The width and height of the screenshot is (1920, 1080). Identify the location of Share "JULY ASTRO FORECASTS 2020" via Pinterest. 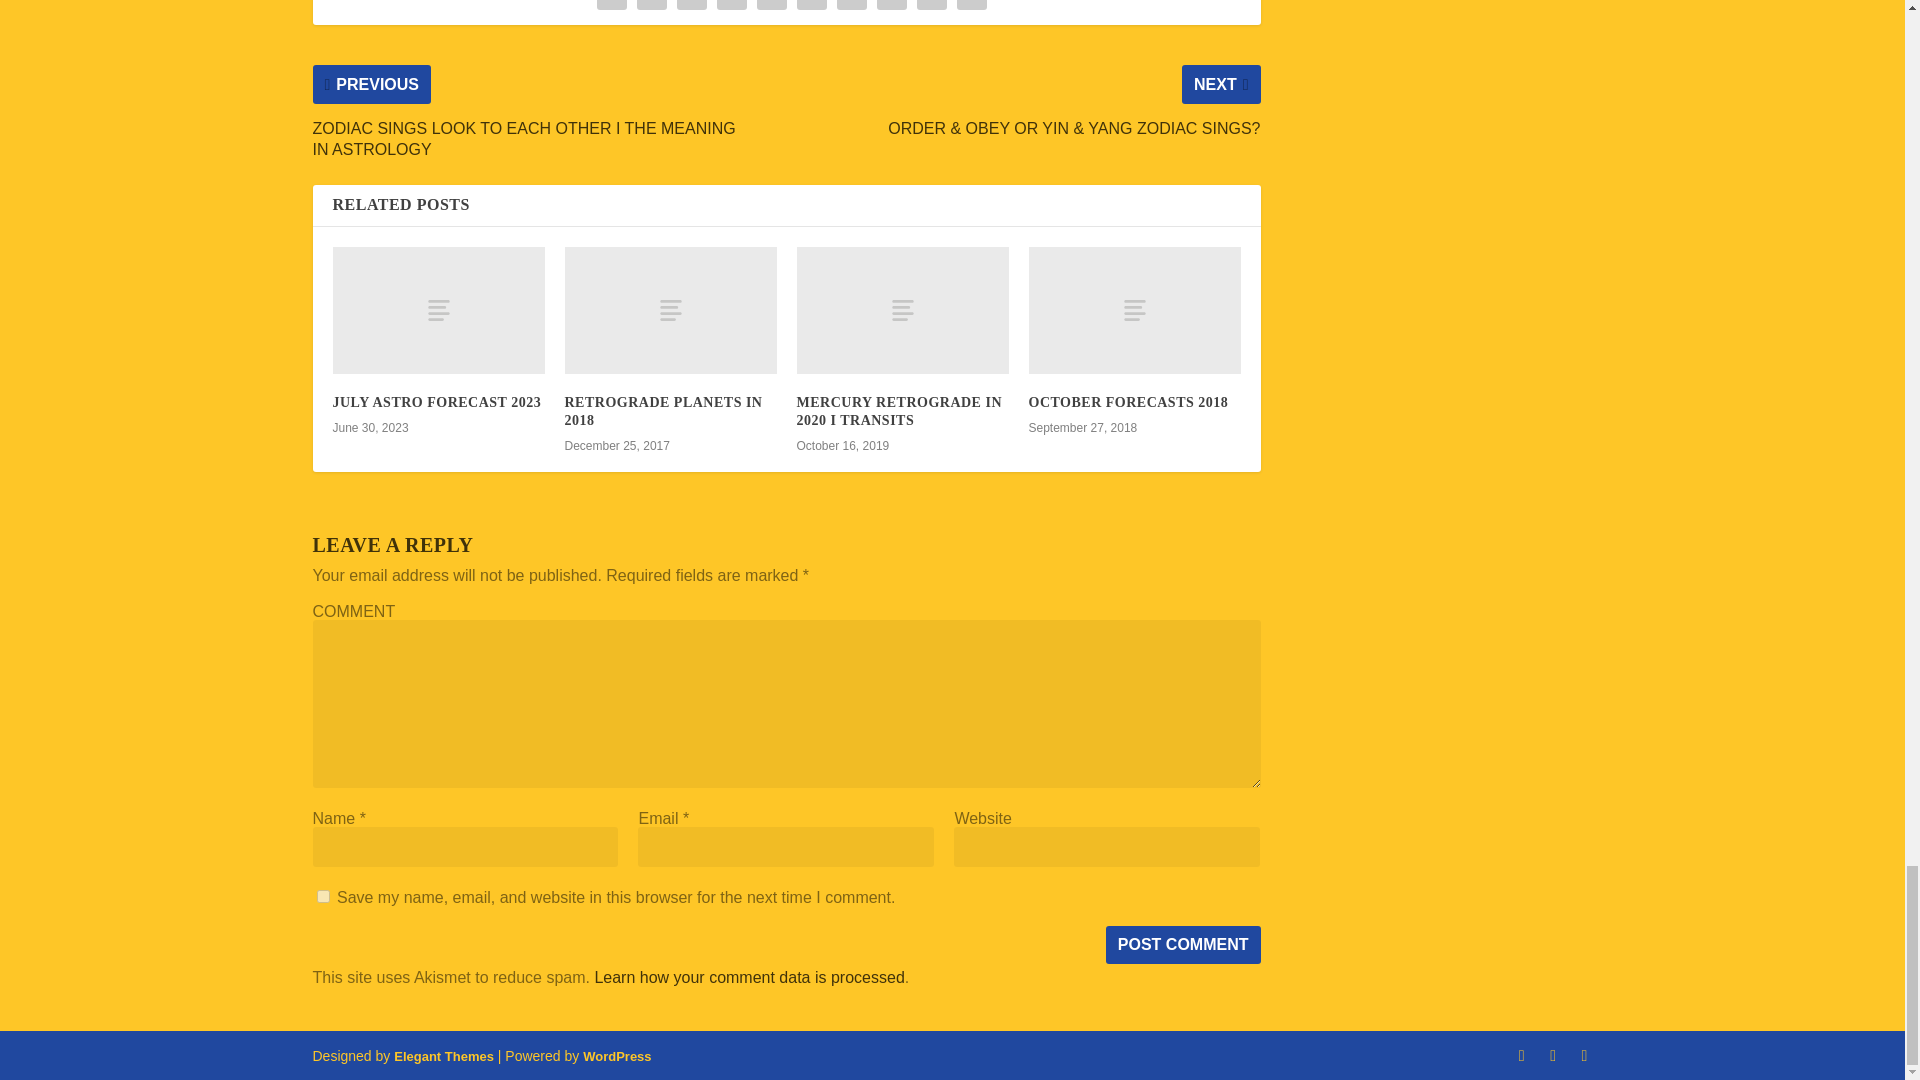
(772, 8).